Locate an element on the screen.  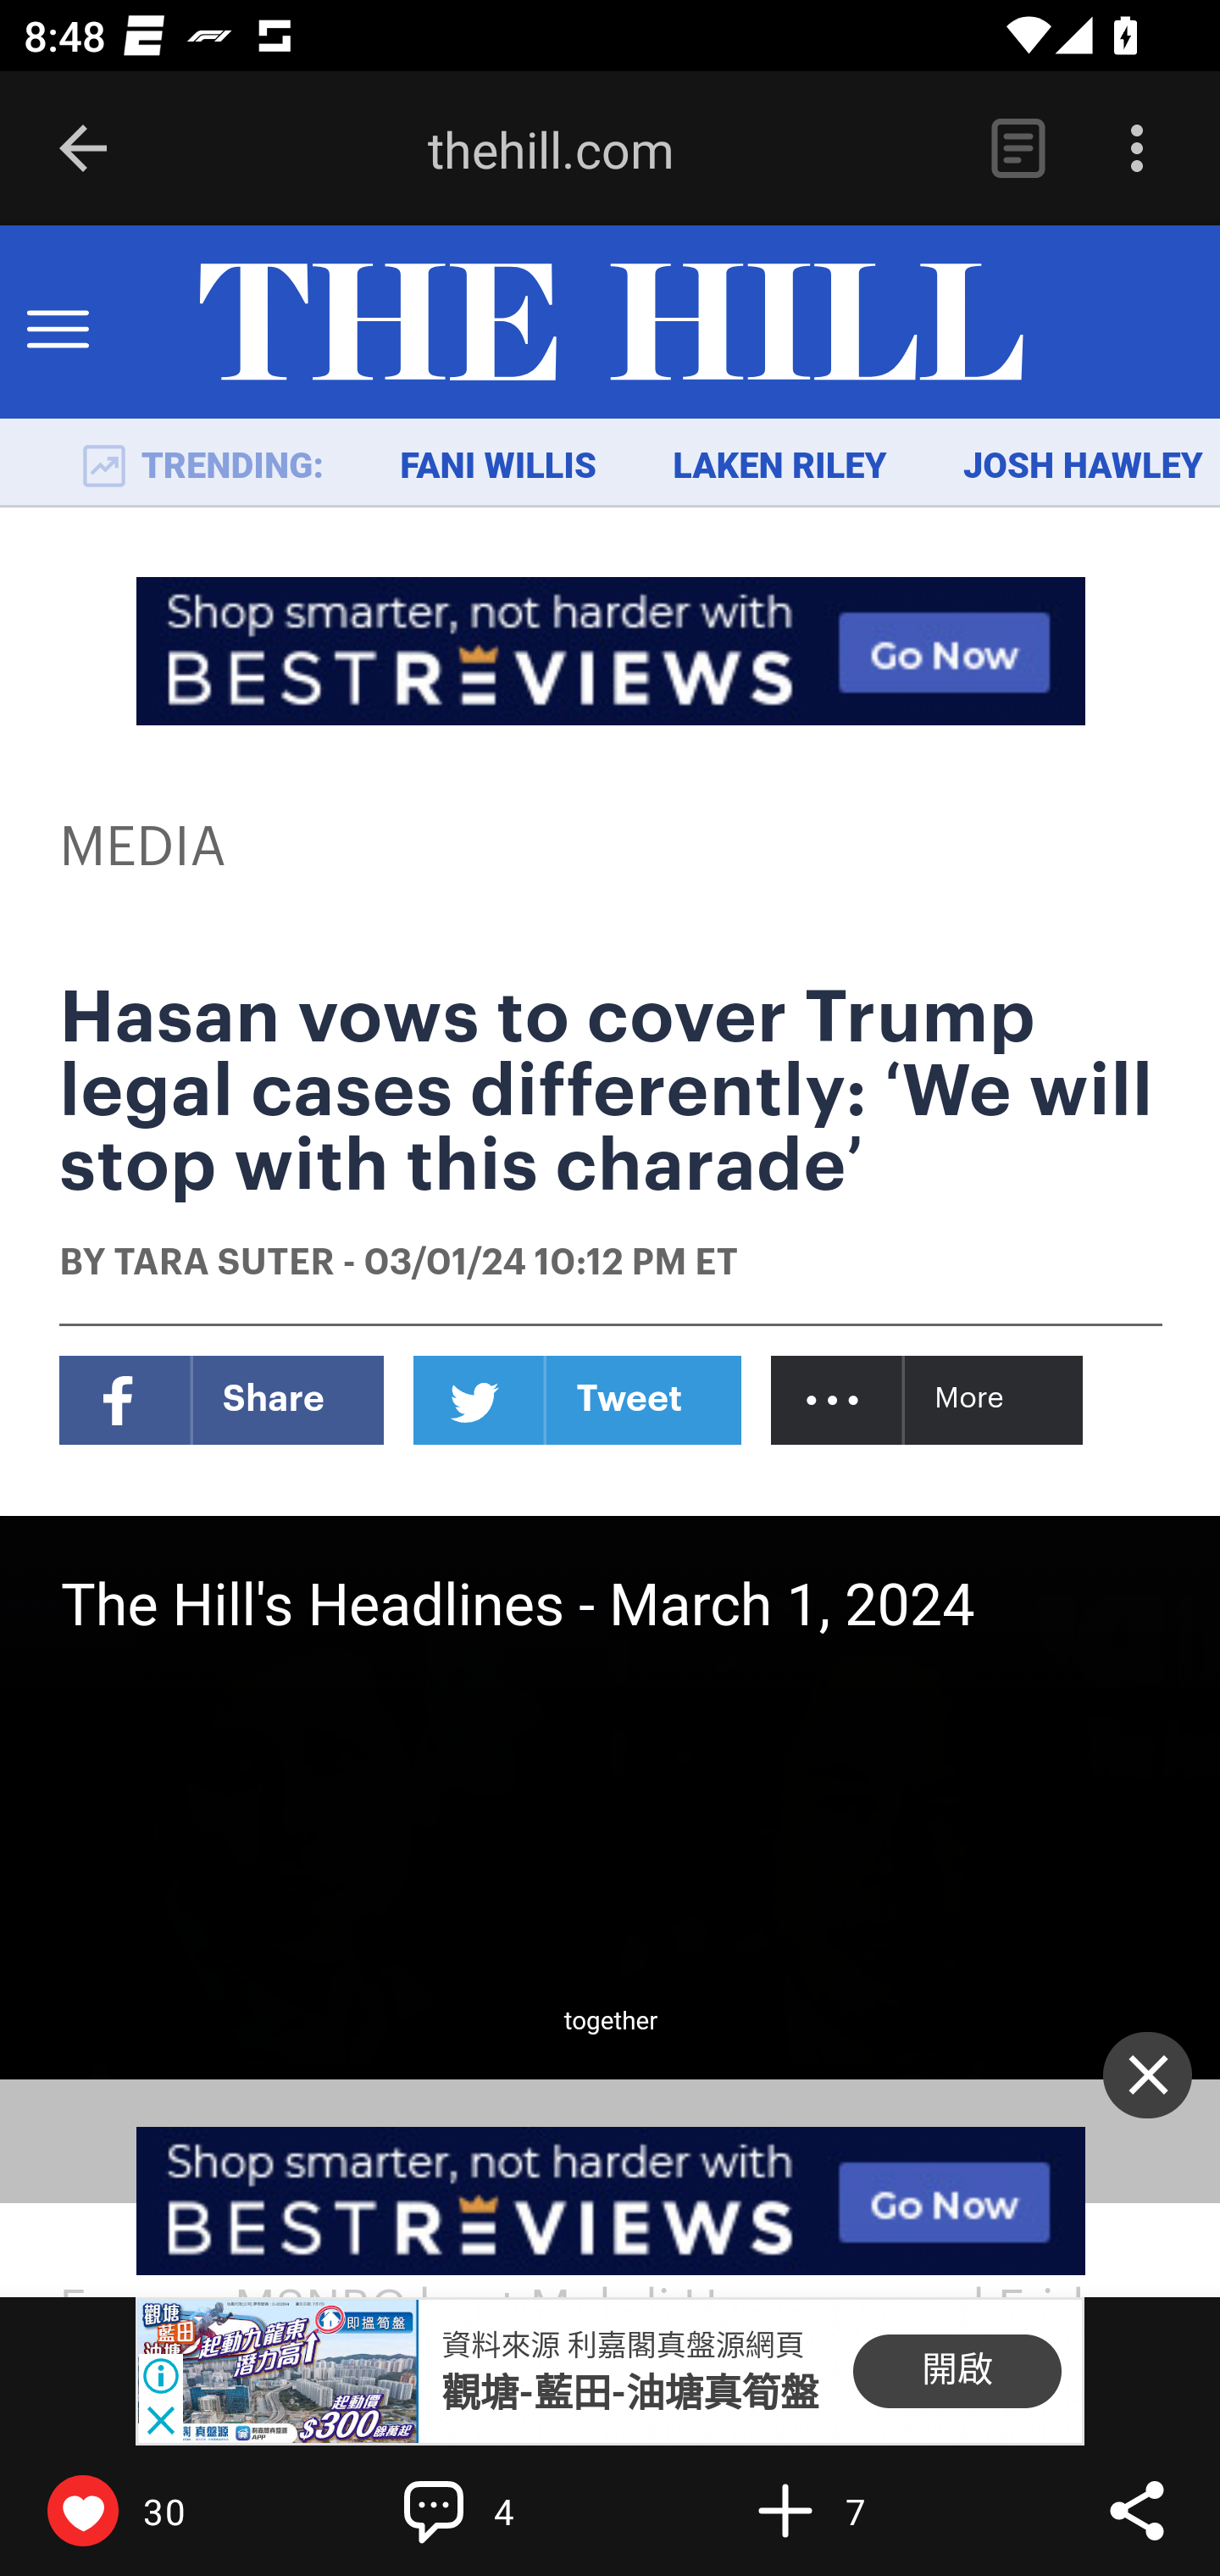
Facebook Share Facebook Share is located at coordinates (222, 1400).